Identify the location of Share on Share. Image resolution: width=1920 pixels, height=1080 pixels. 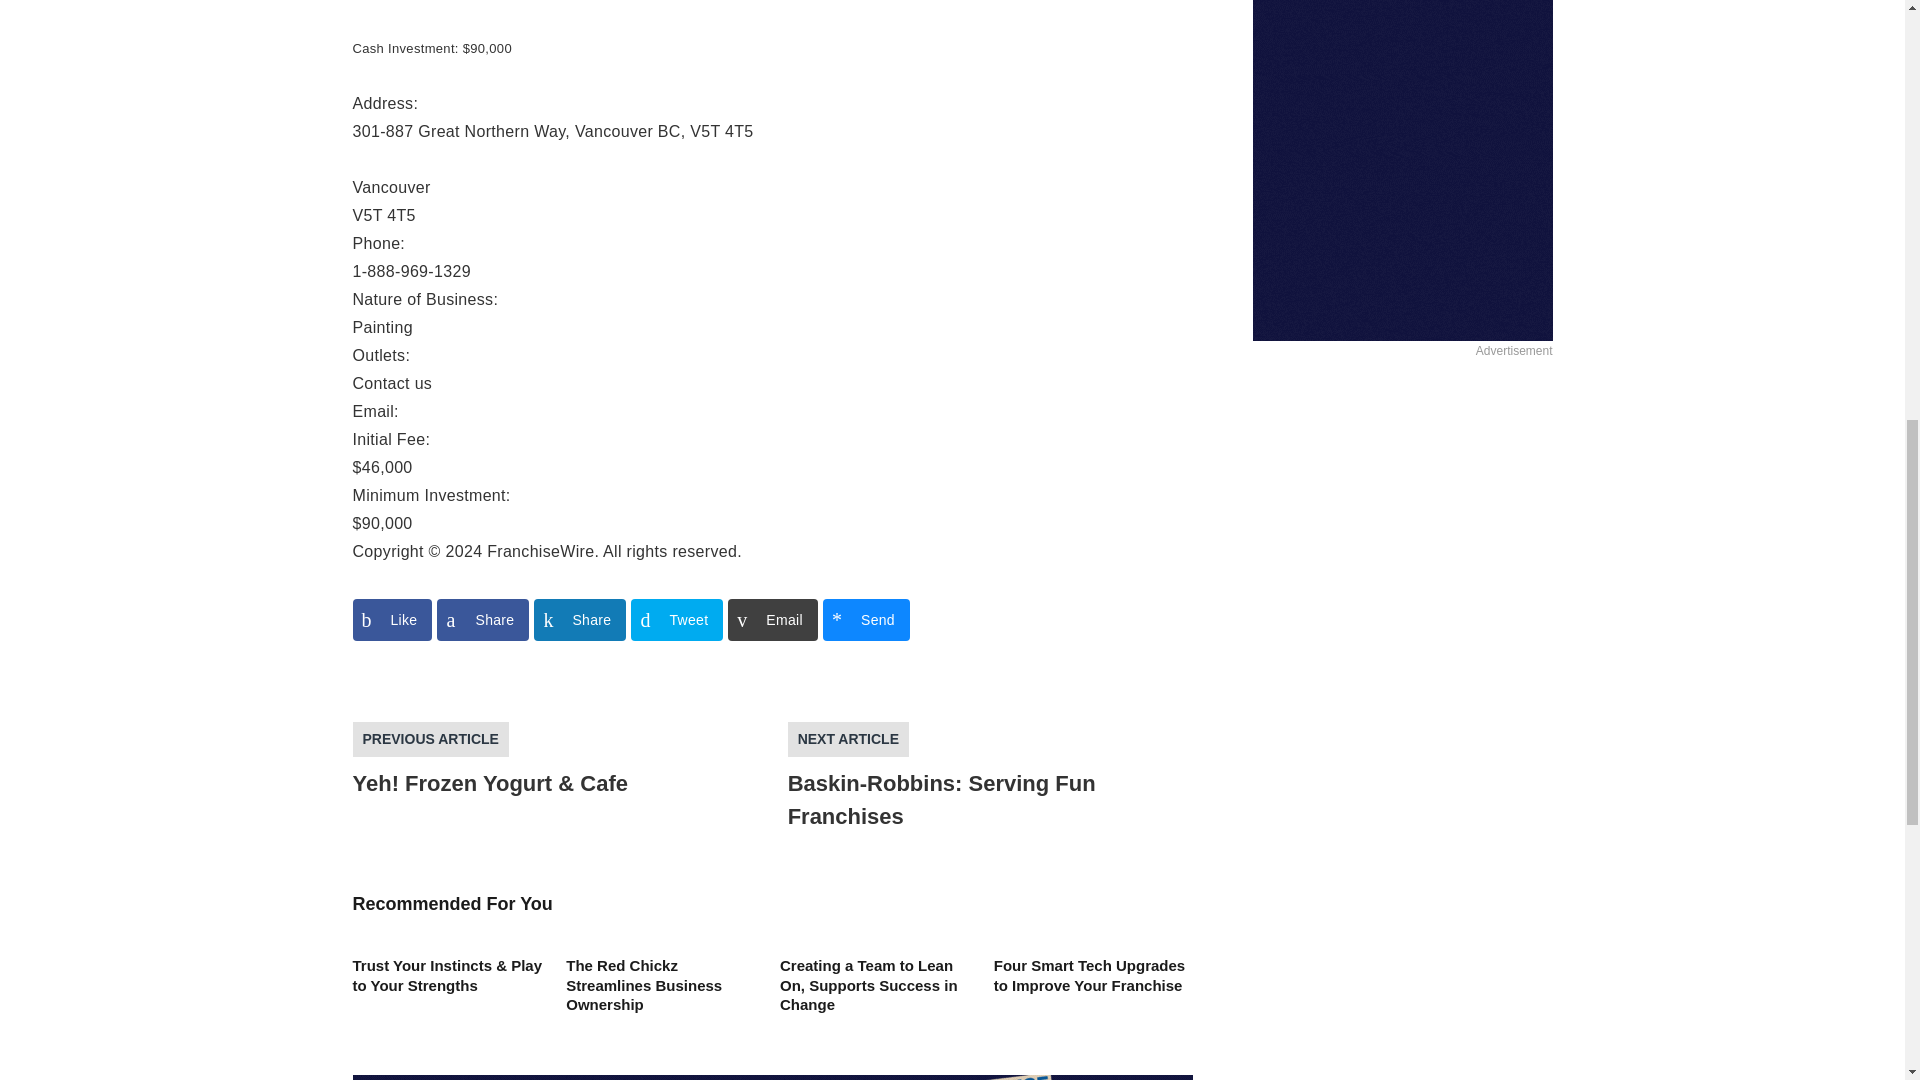
(579, 620).